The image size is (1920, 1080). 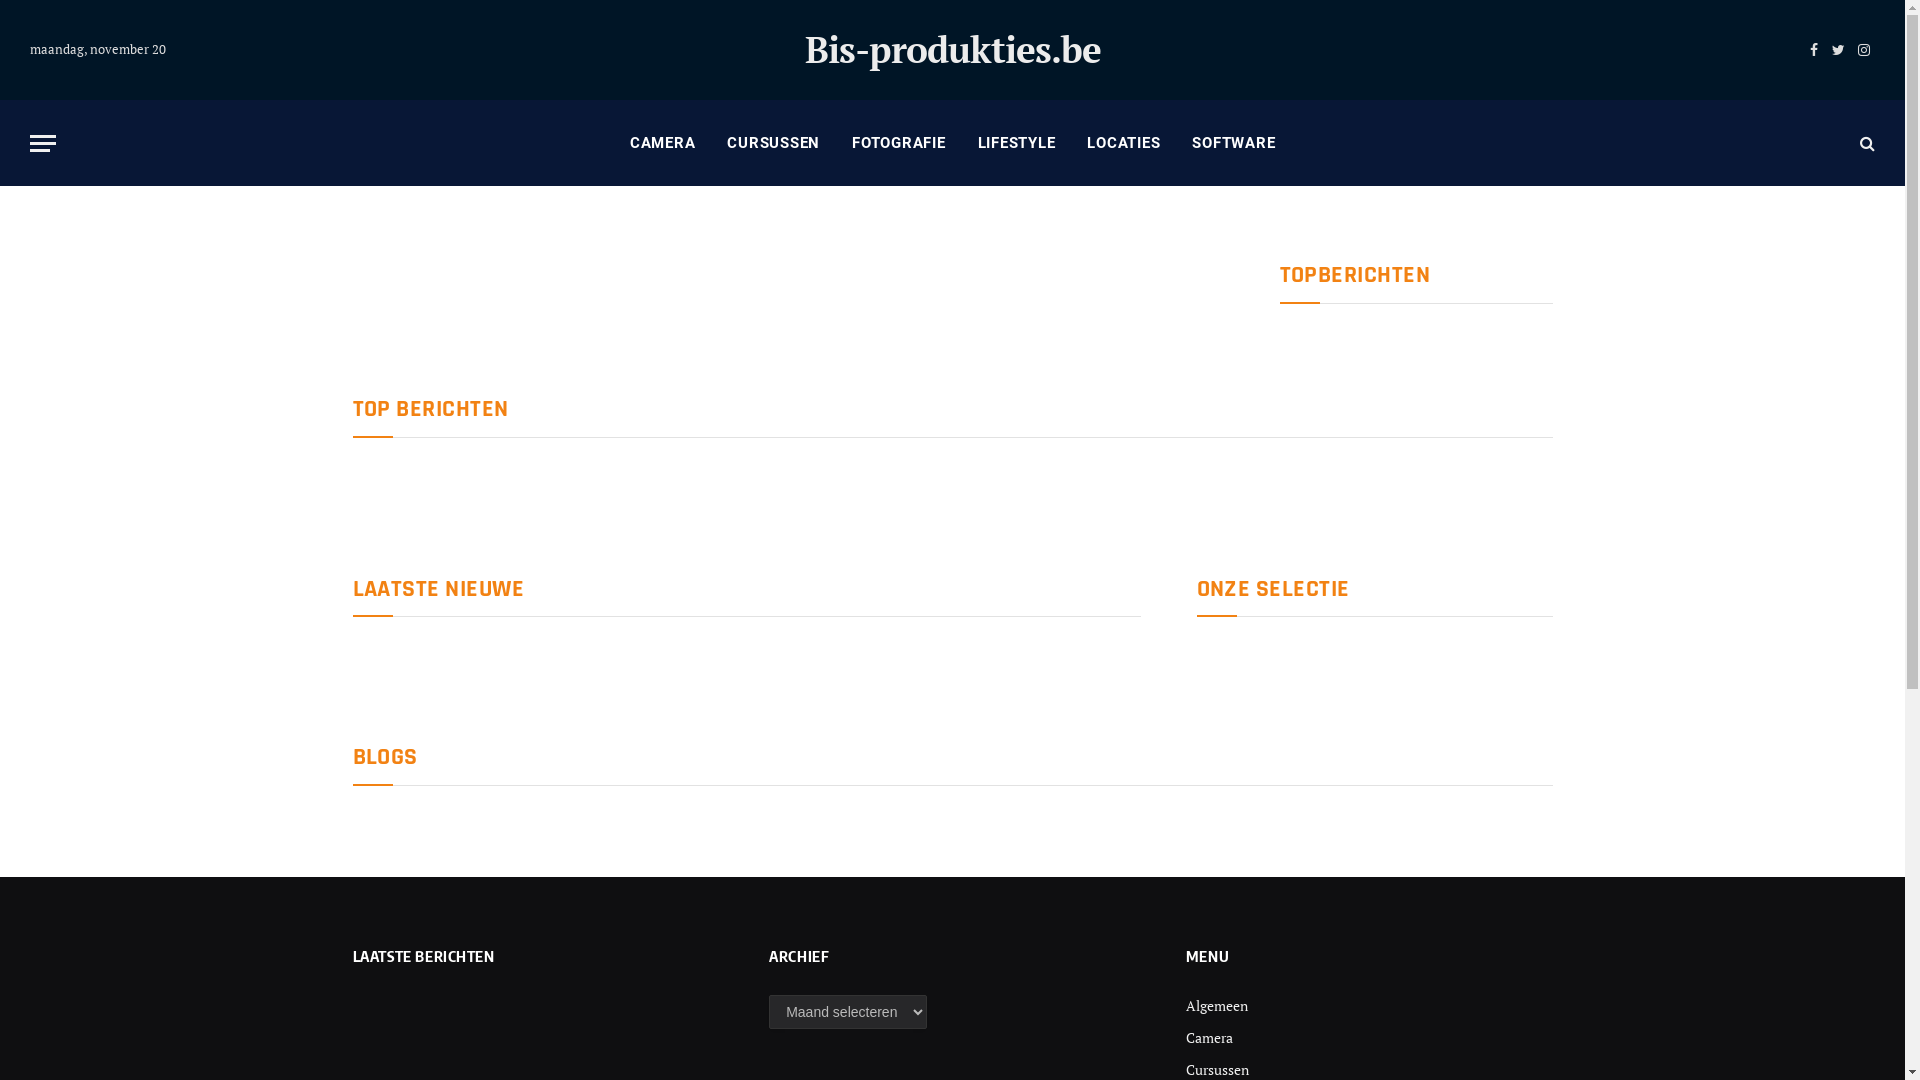 I want to click on Twitter, so click(x=1838, y=50).